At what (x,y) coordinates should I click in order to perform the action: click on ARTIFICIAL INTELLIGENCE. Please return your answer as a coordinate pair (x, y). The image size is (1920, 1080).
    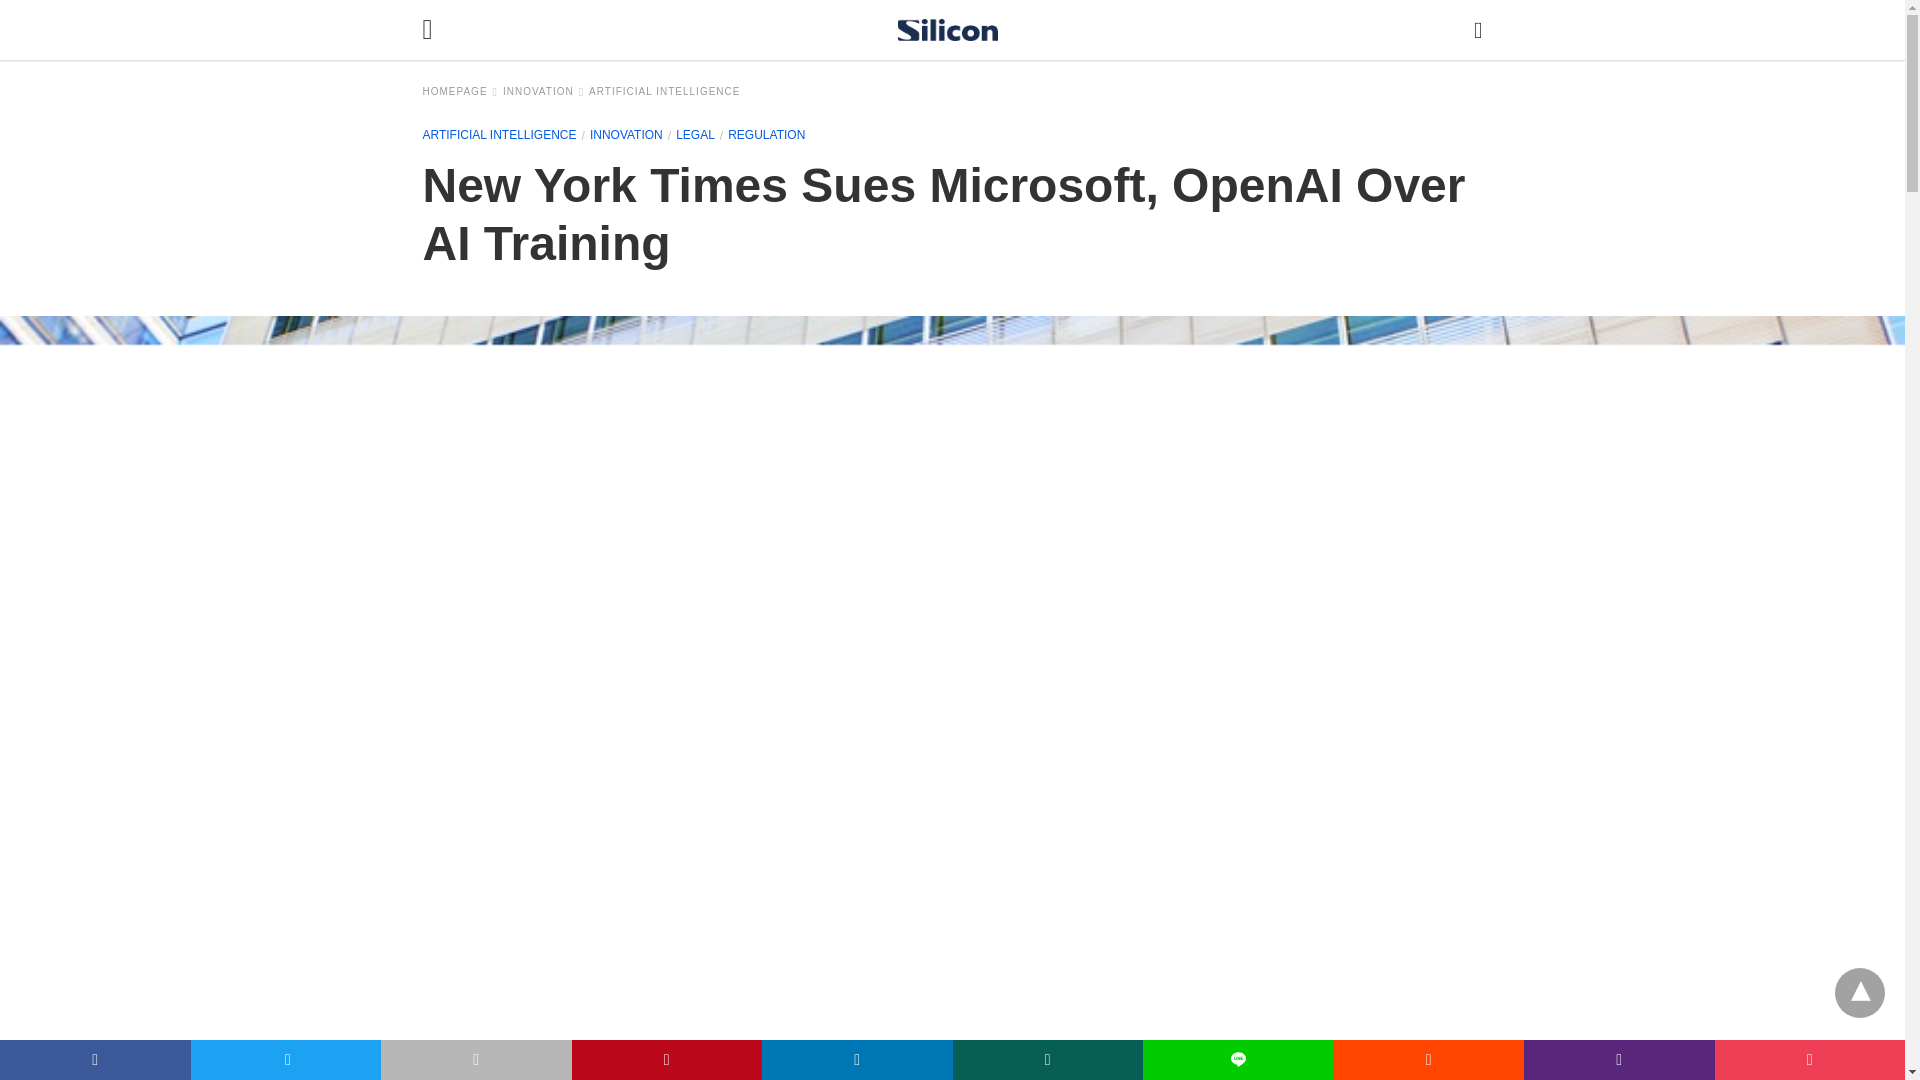
    Looking at the image, I should click on (664, 92).